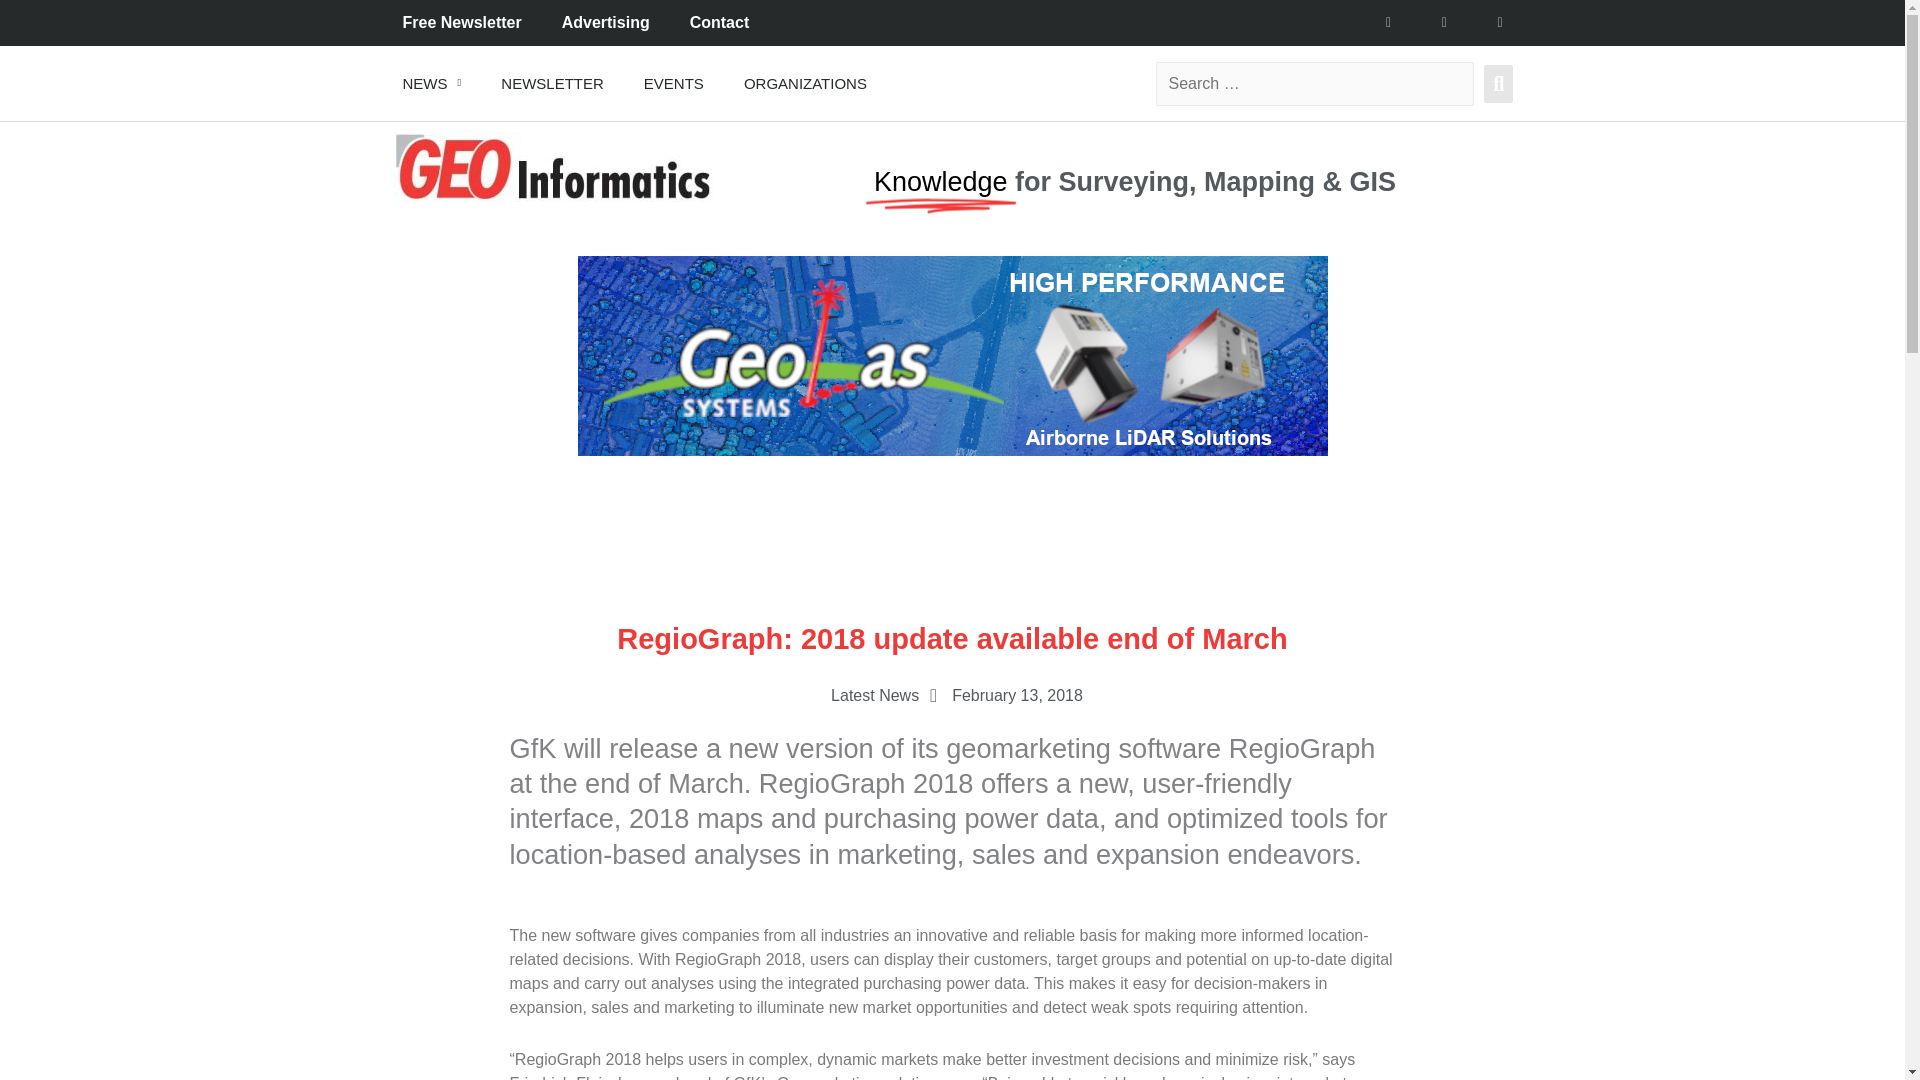  I want to click on Free Newsletter, so click(462, 23).